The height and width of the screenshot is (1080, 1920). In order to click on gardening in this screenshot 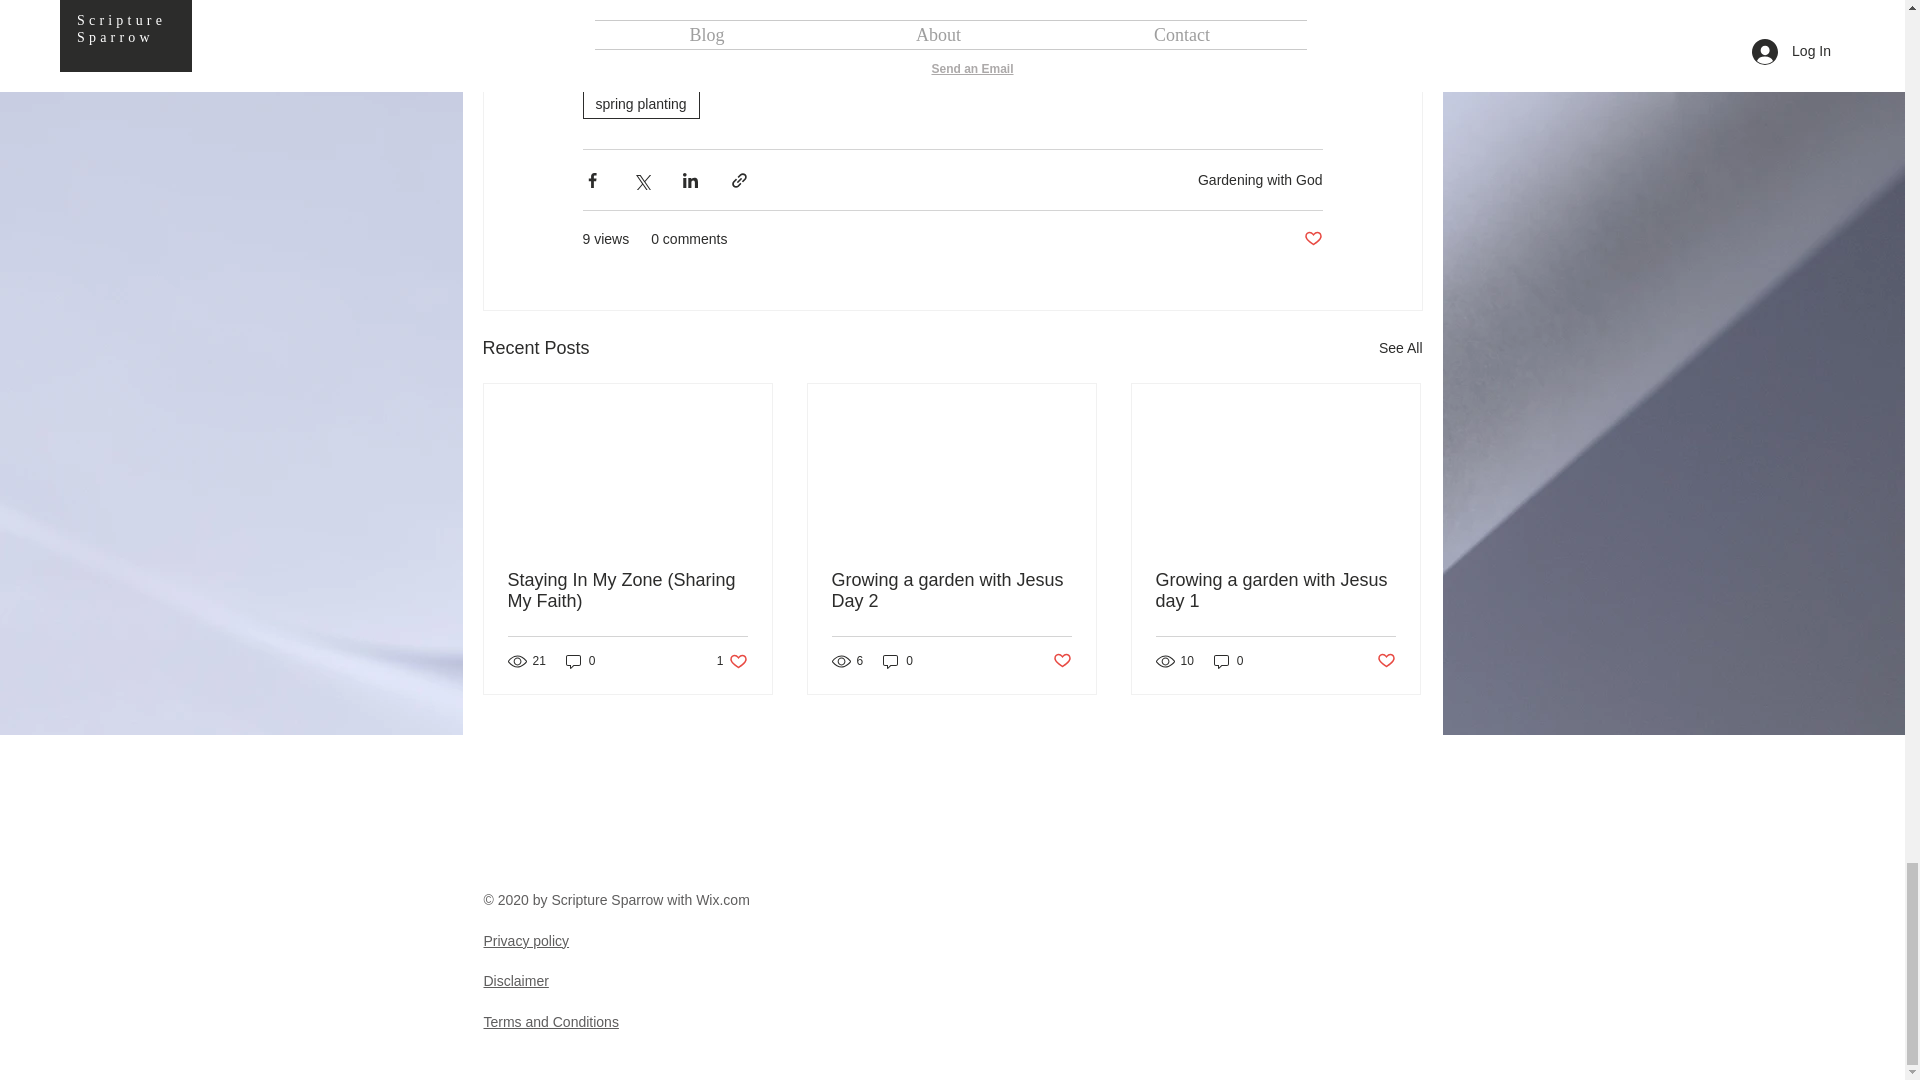, I will do `click(1178, 66)`.